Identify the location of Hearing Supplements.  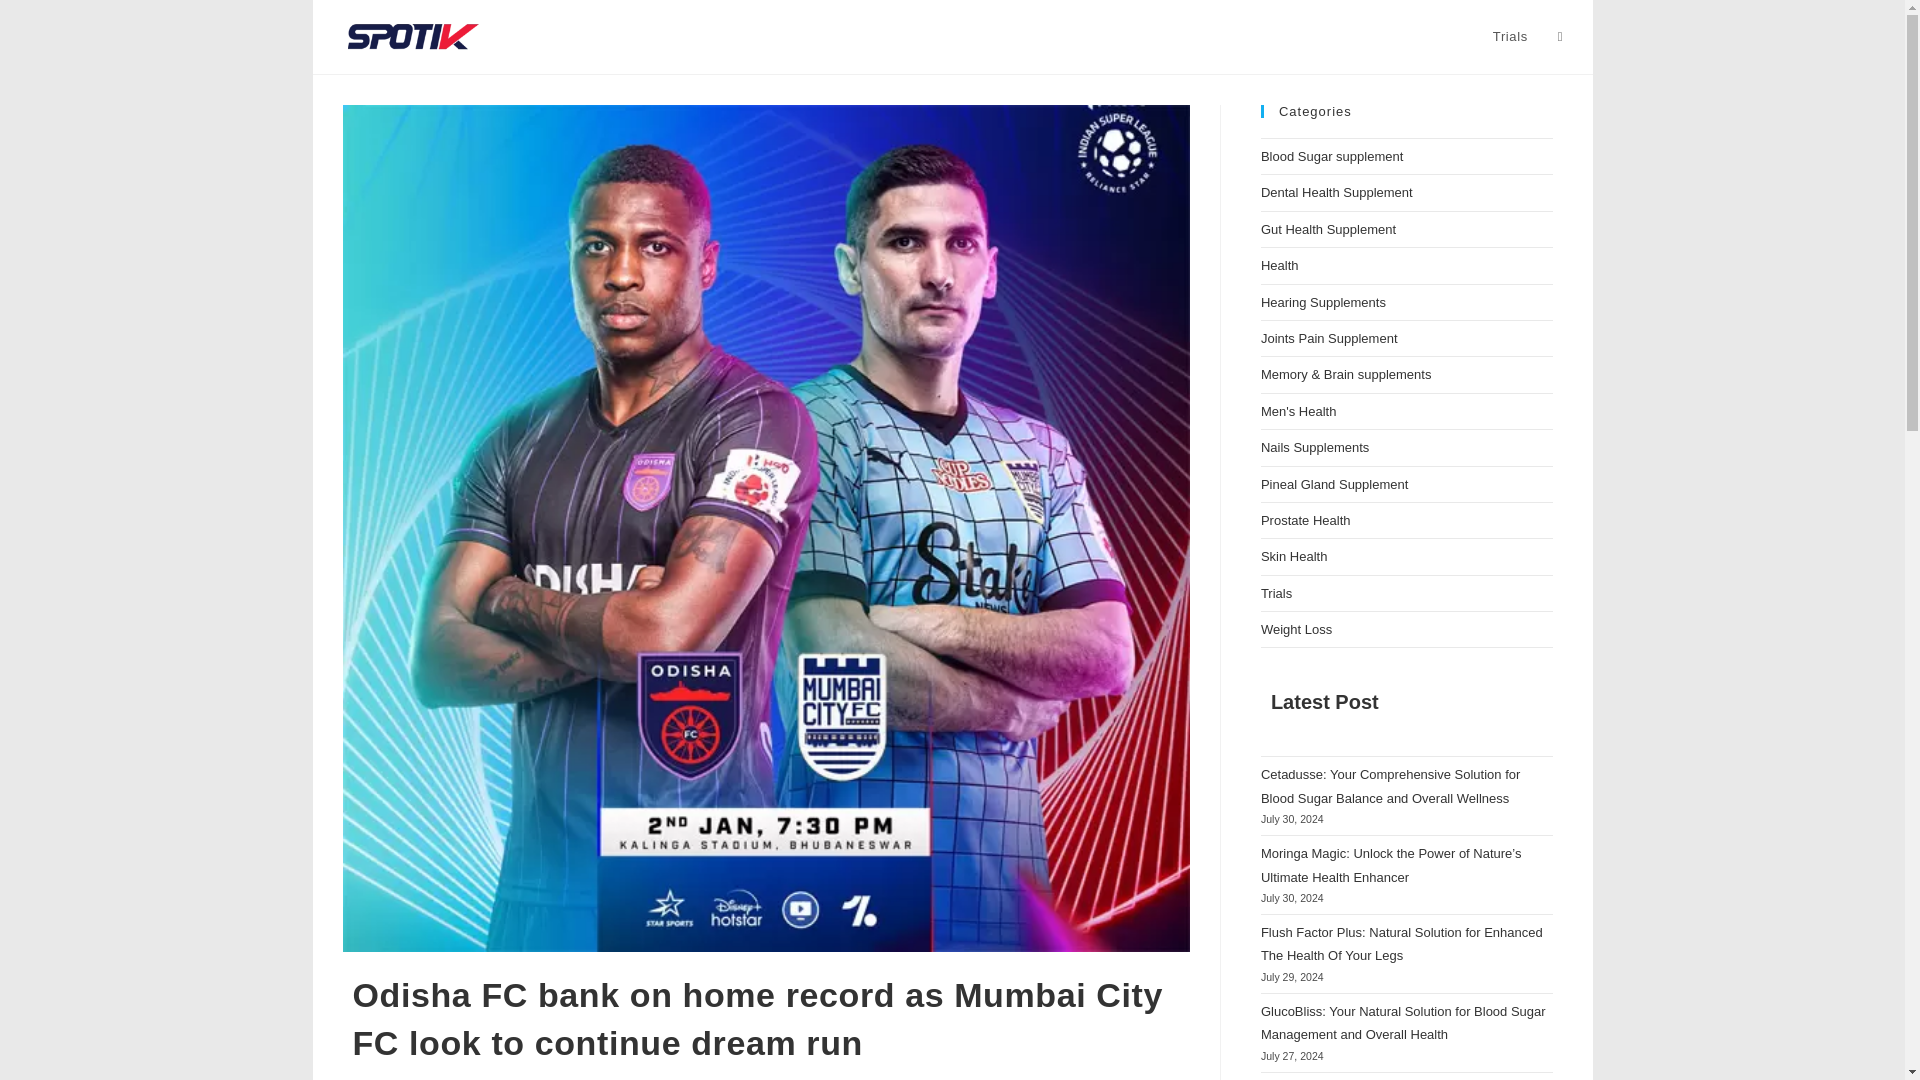
(1324, 302).